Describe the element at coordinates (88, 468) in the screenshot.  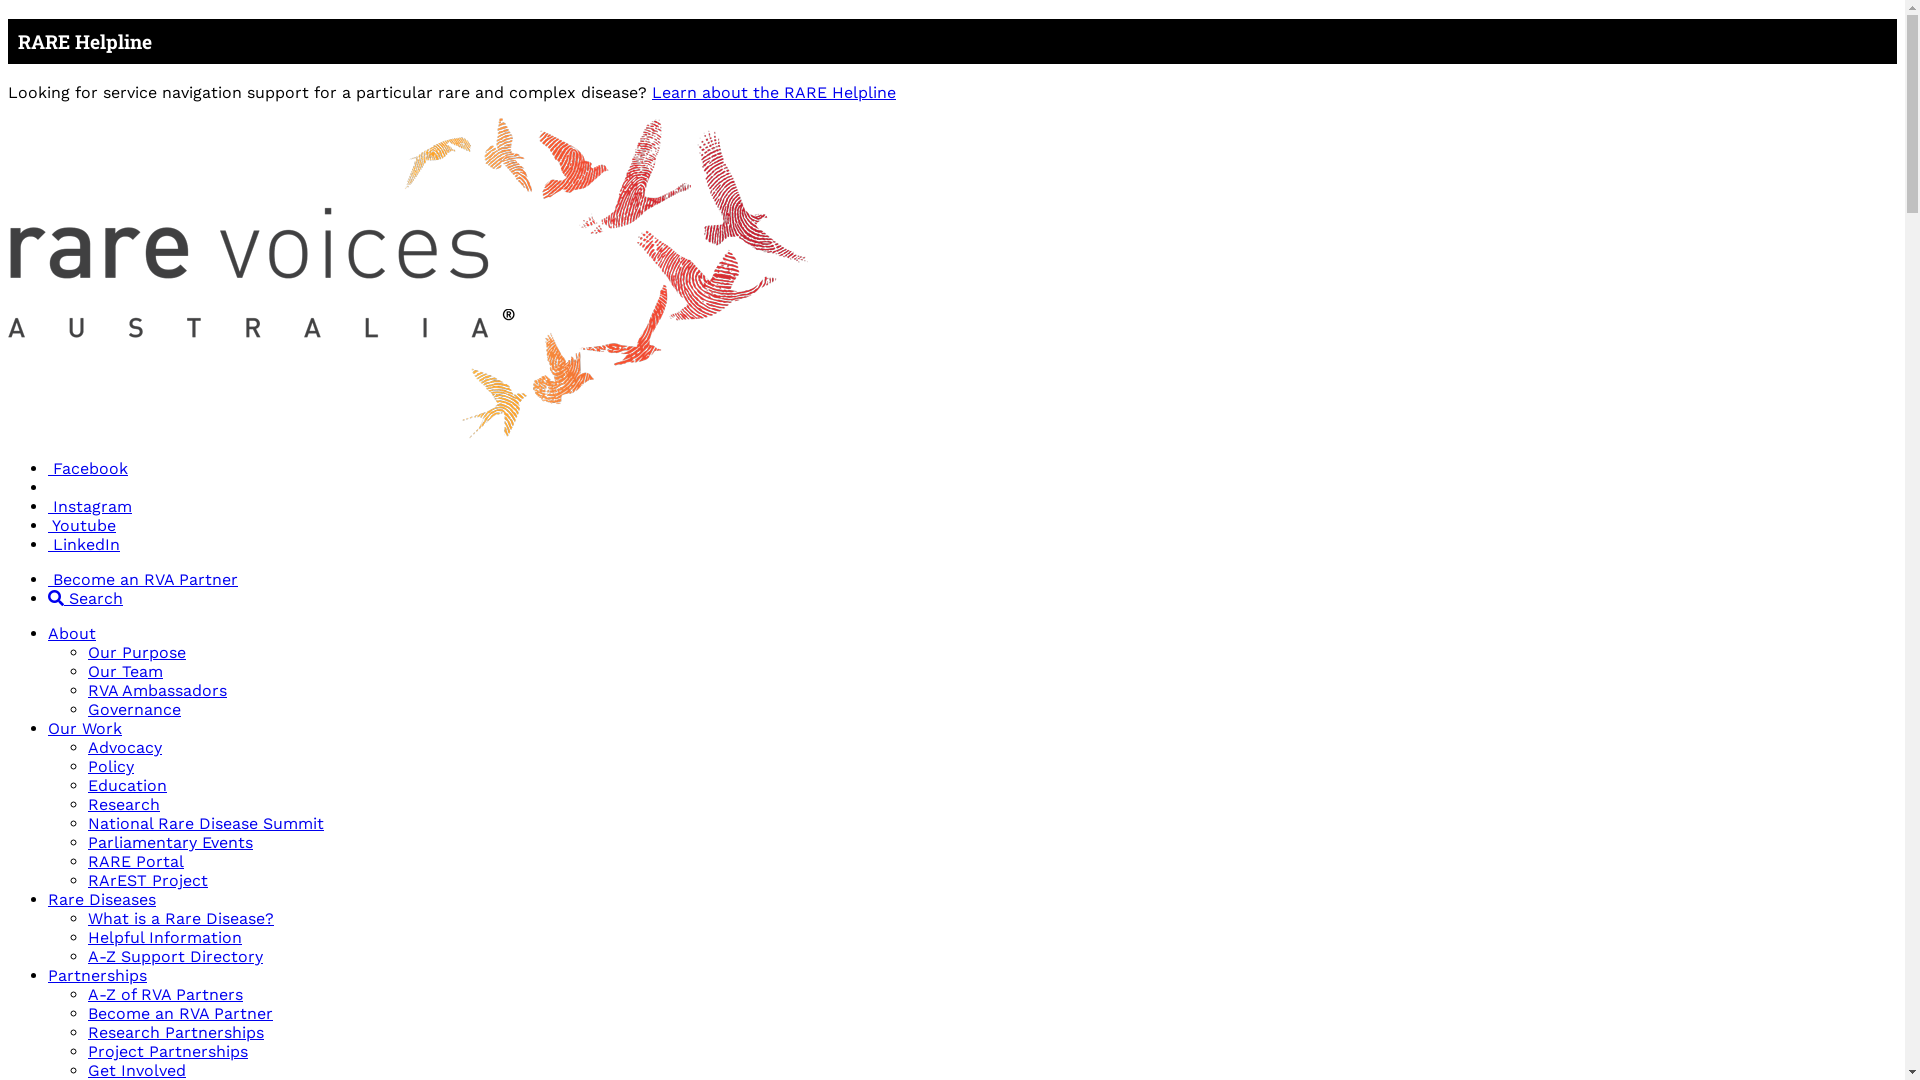
I see `Facebook` at that location.